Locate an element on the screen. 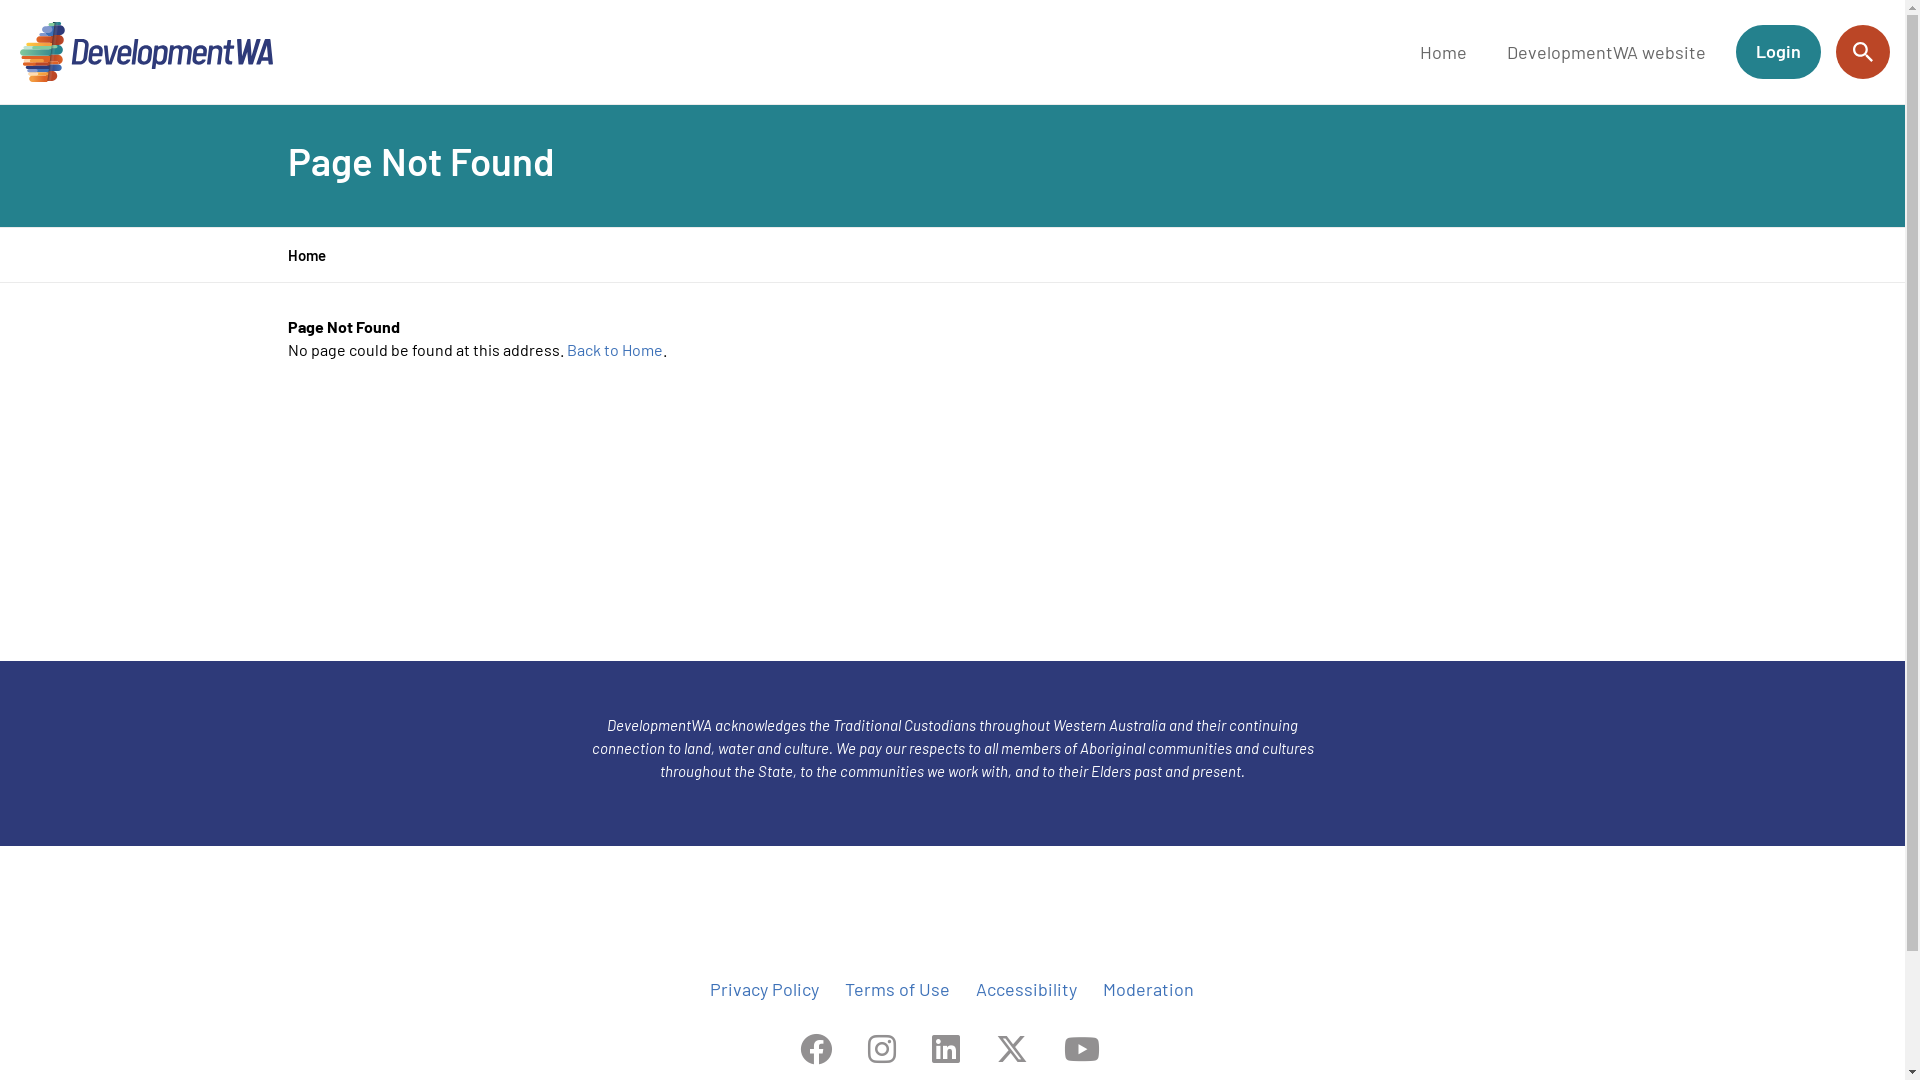 This screenshot has width=1920, height=1080. Login is located at coordinates (1778, 52).